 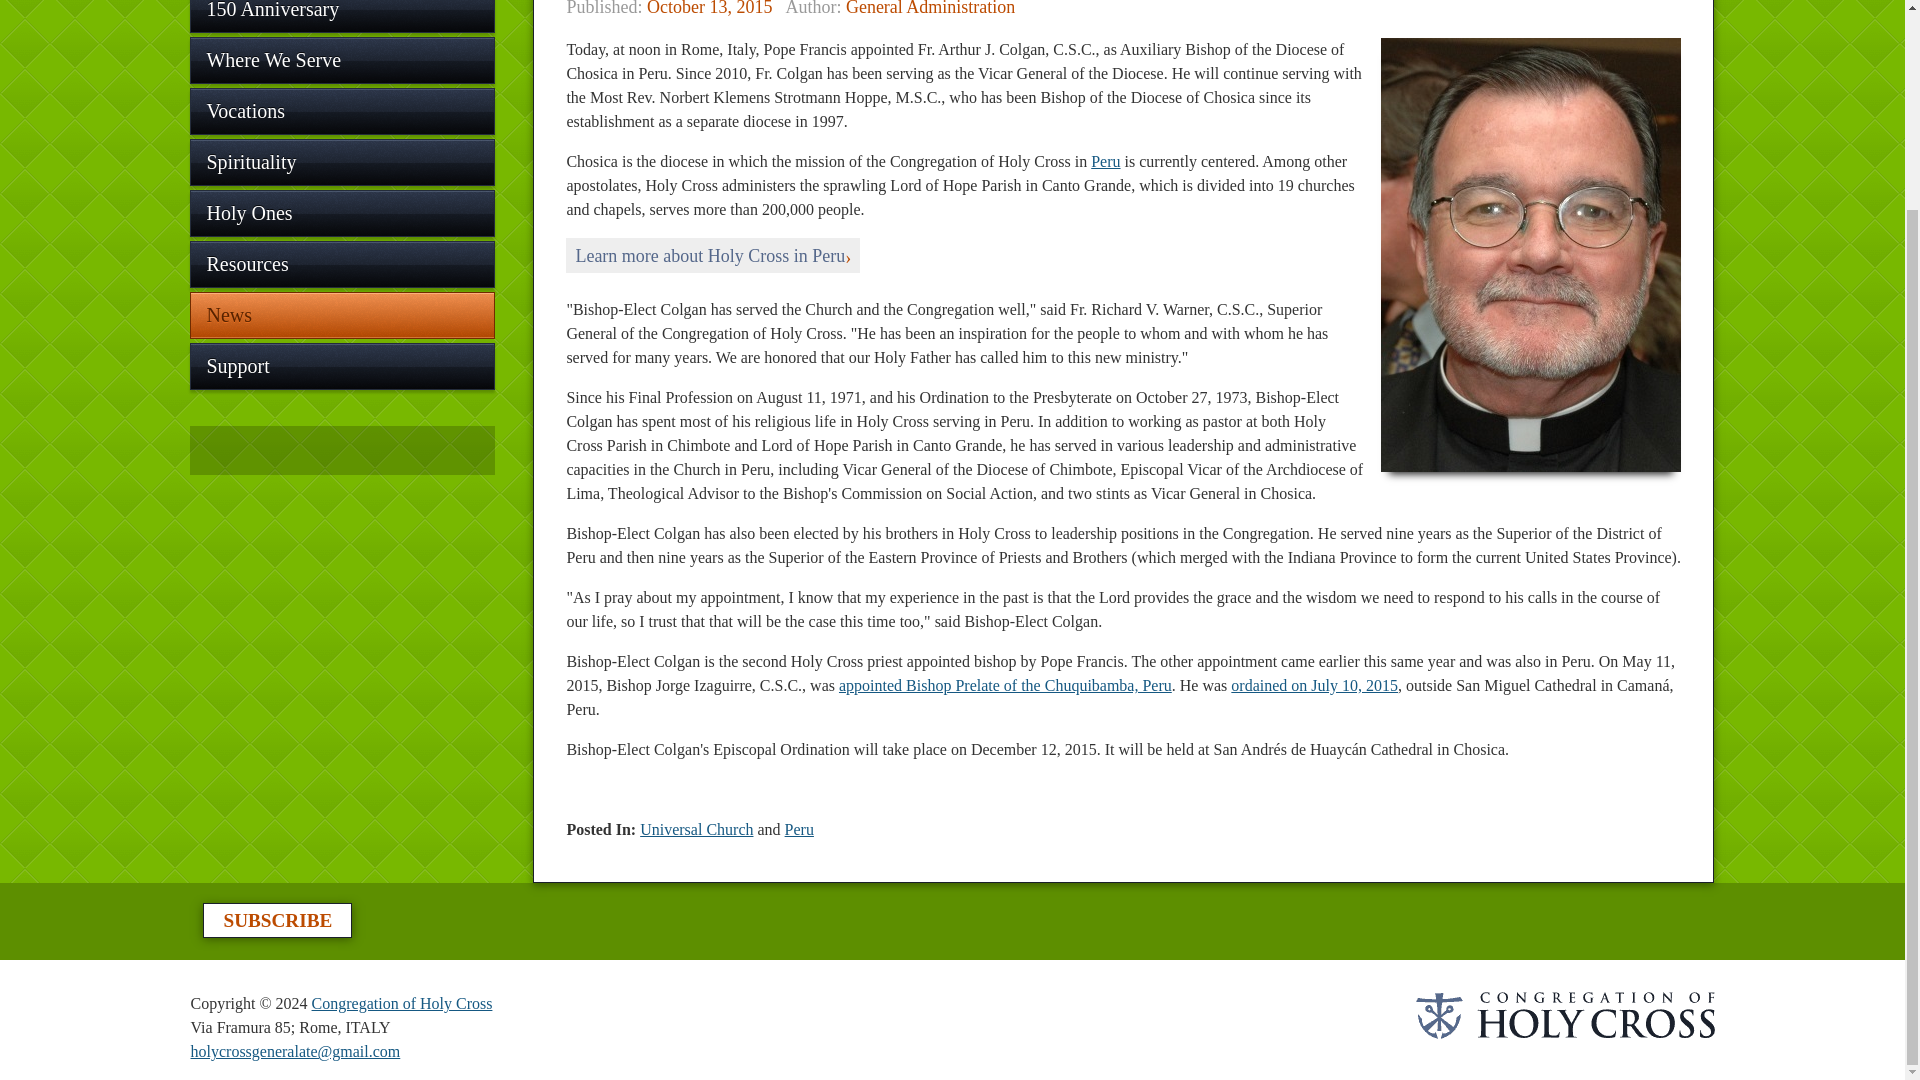 What do you see at coordinates (224, 450) in the screenshot?
I see `Facebook` at bounding box center [224, 450].